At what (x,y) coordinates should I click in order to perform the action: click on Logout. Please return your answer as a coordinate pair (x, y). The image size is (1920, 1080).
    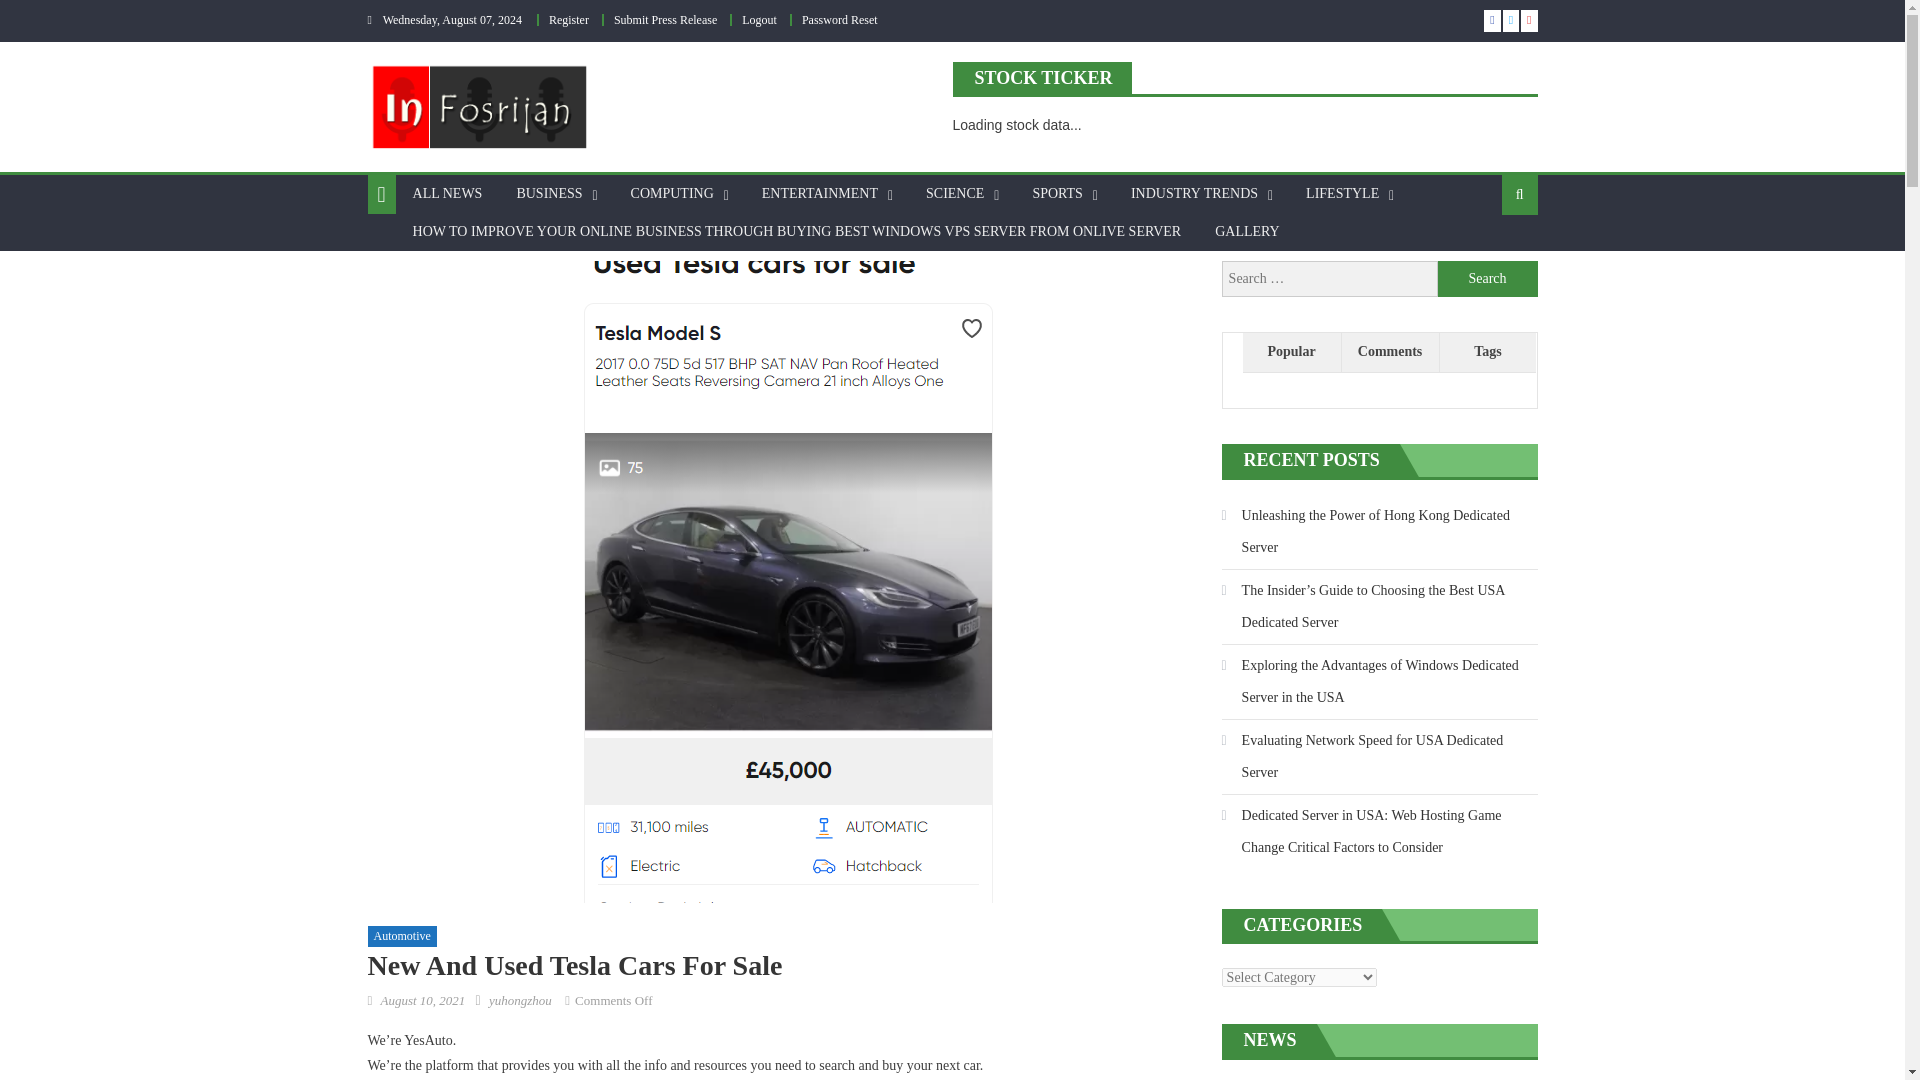
    Looking at the image, I should click on (759, 20).